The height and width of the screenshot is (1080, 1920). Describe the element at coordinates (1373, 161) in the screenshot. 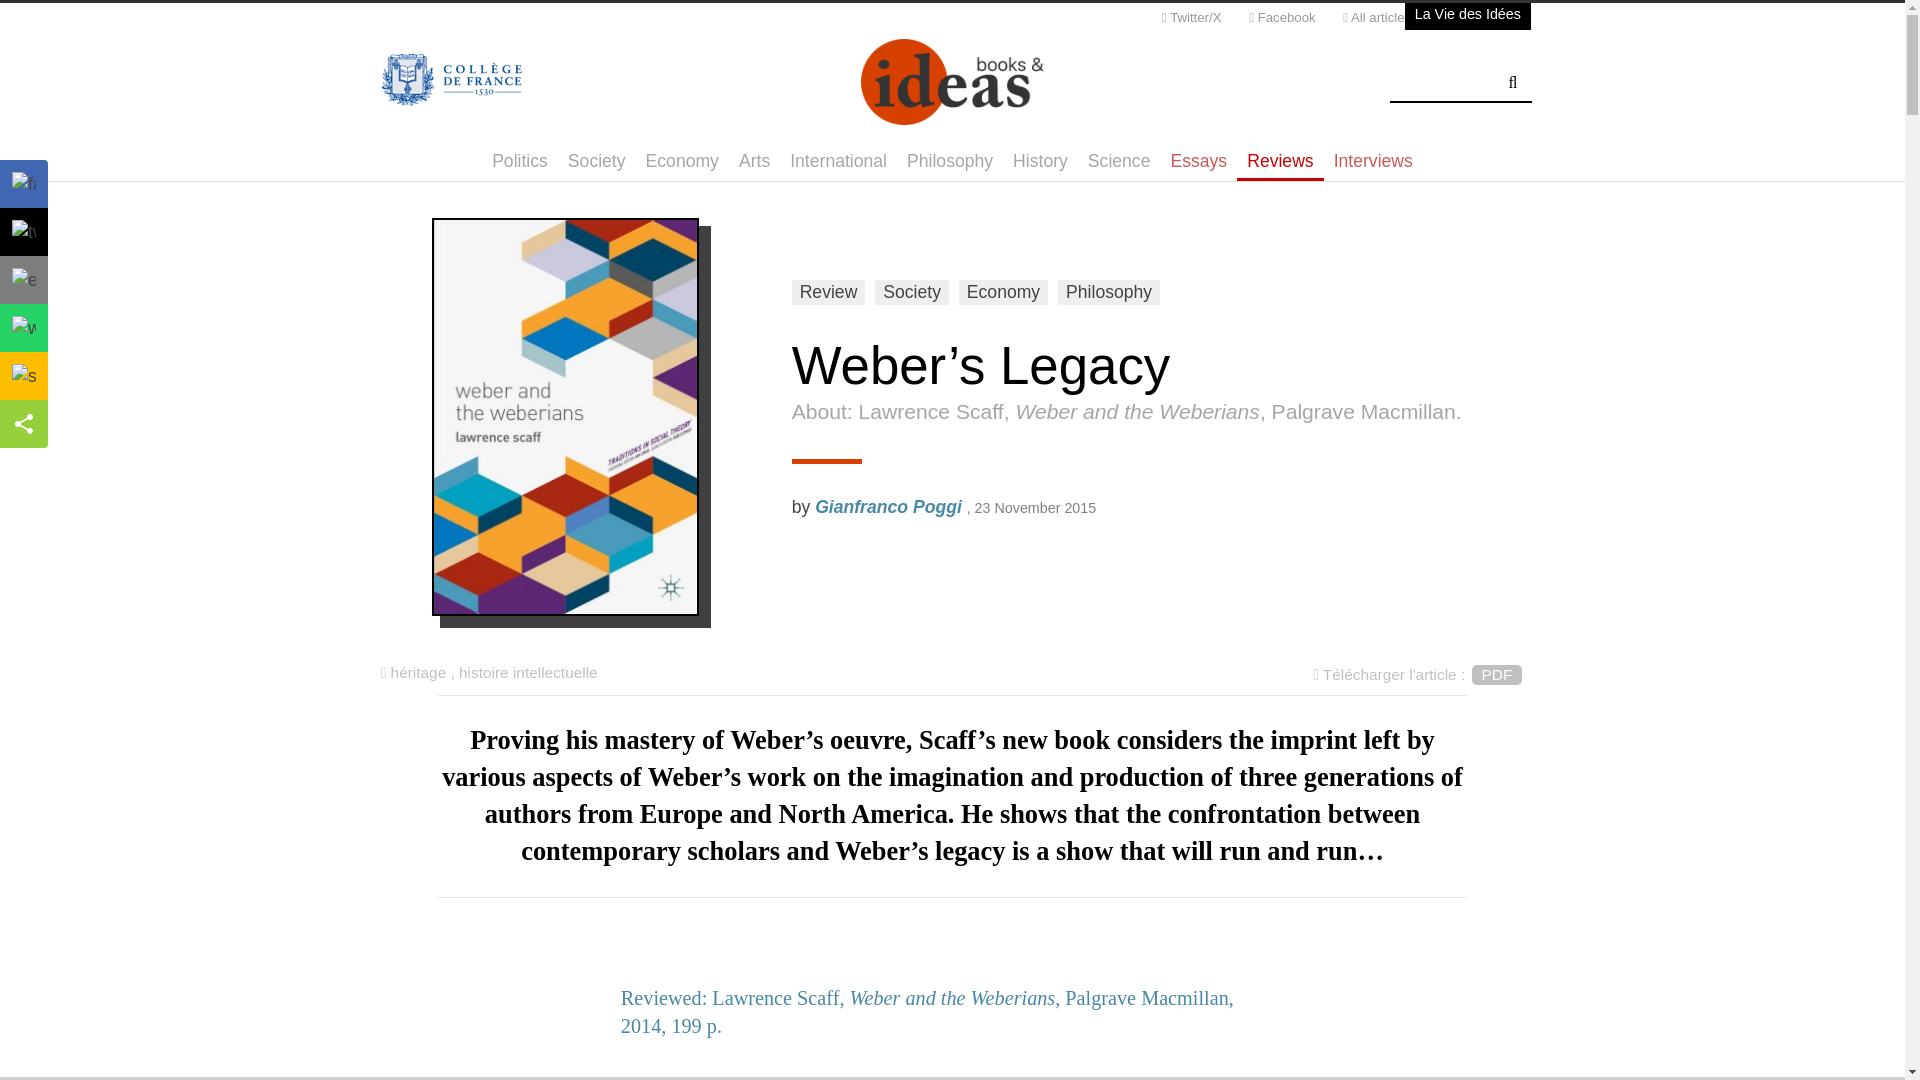

I see `Interviews` at that location.